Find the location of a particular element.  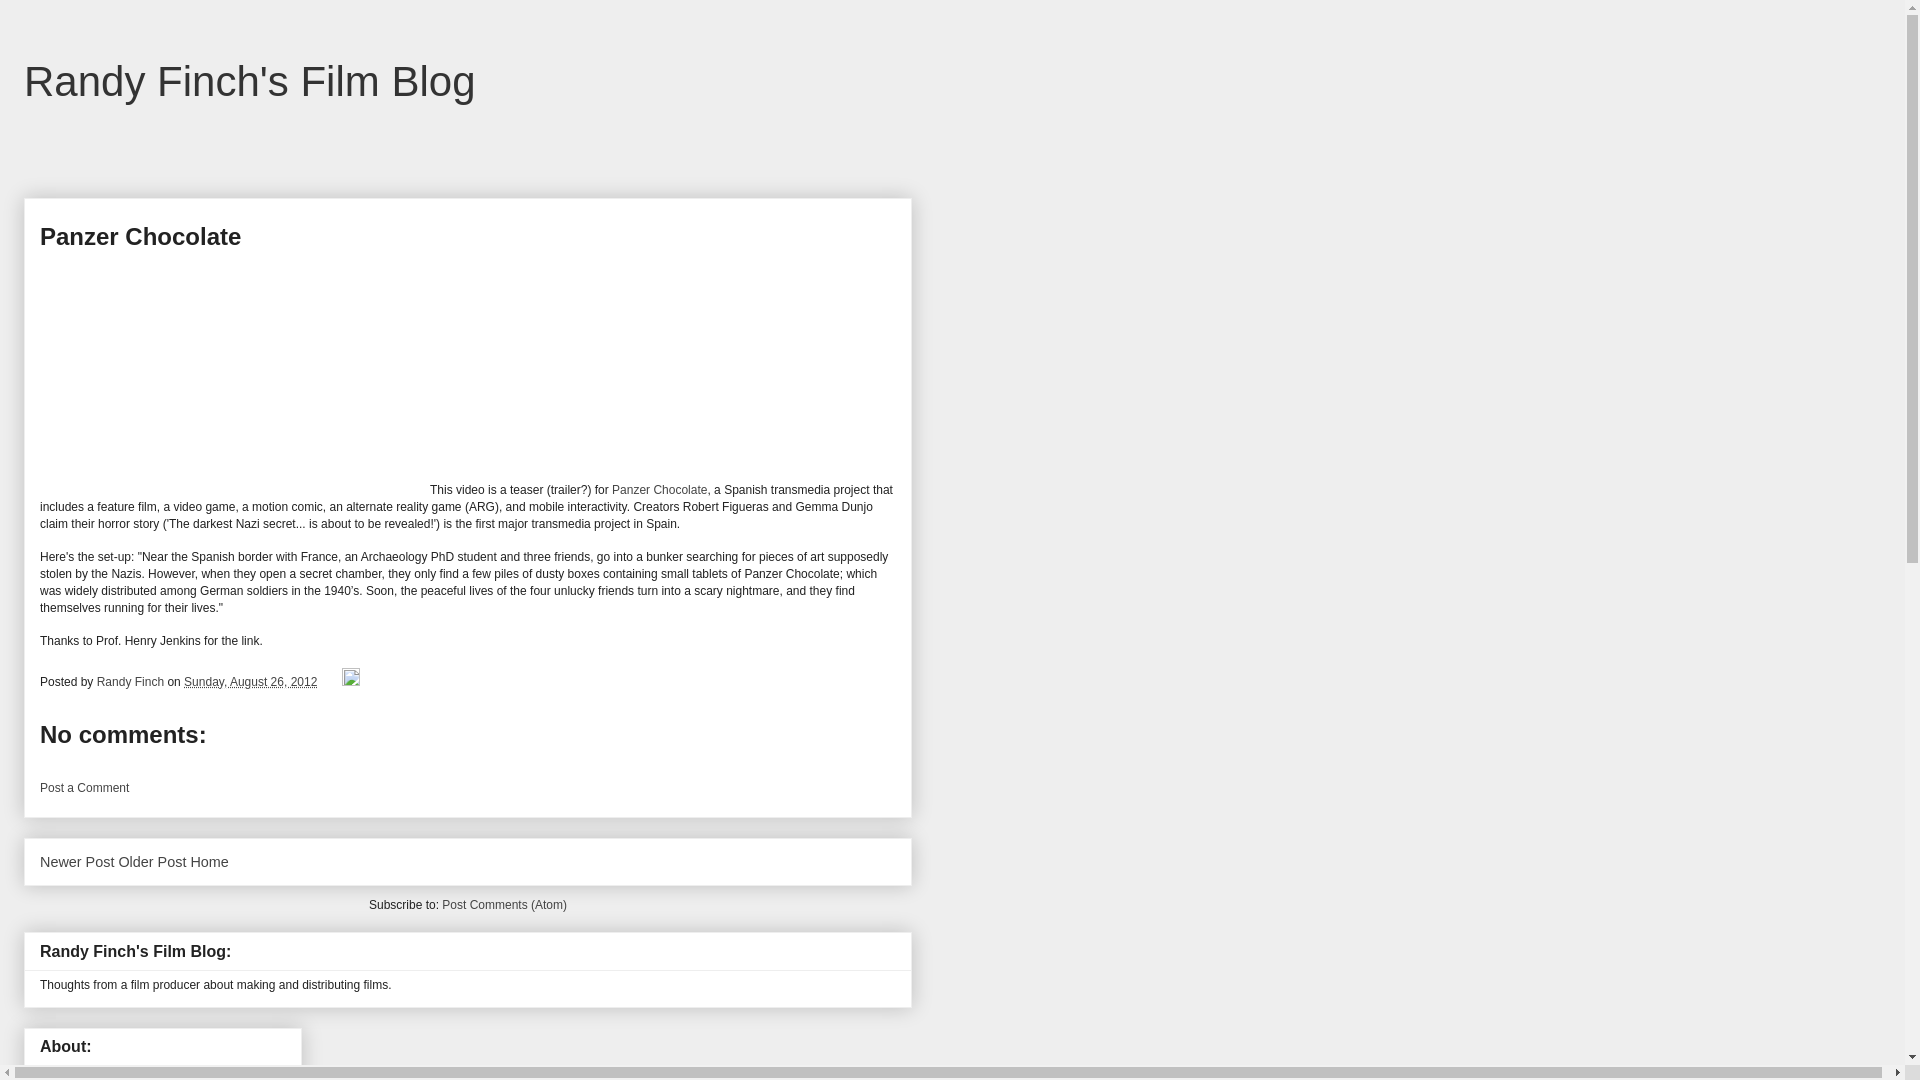

Edit Post is located at coordinates (350, 682).